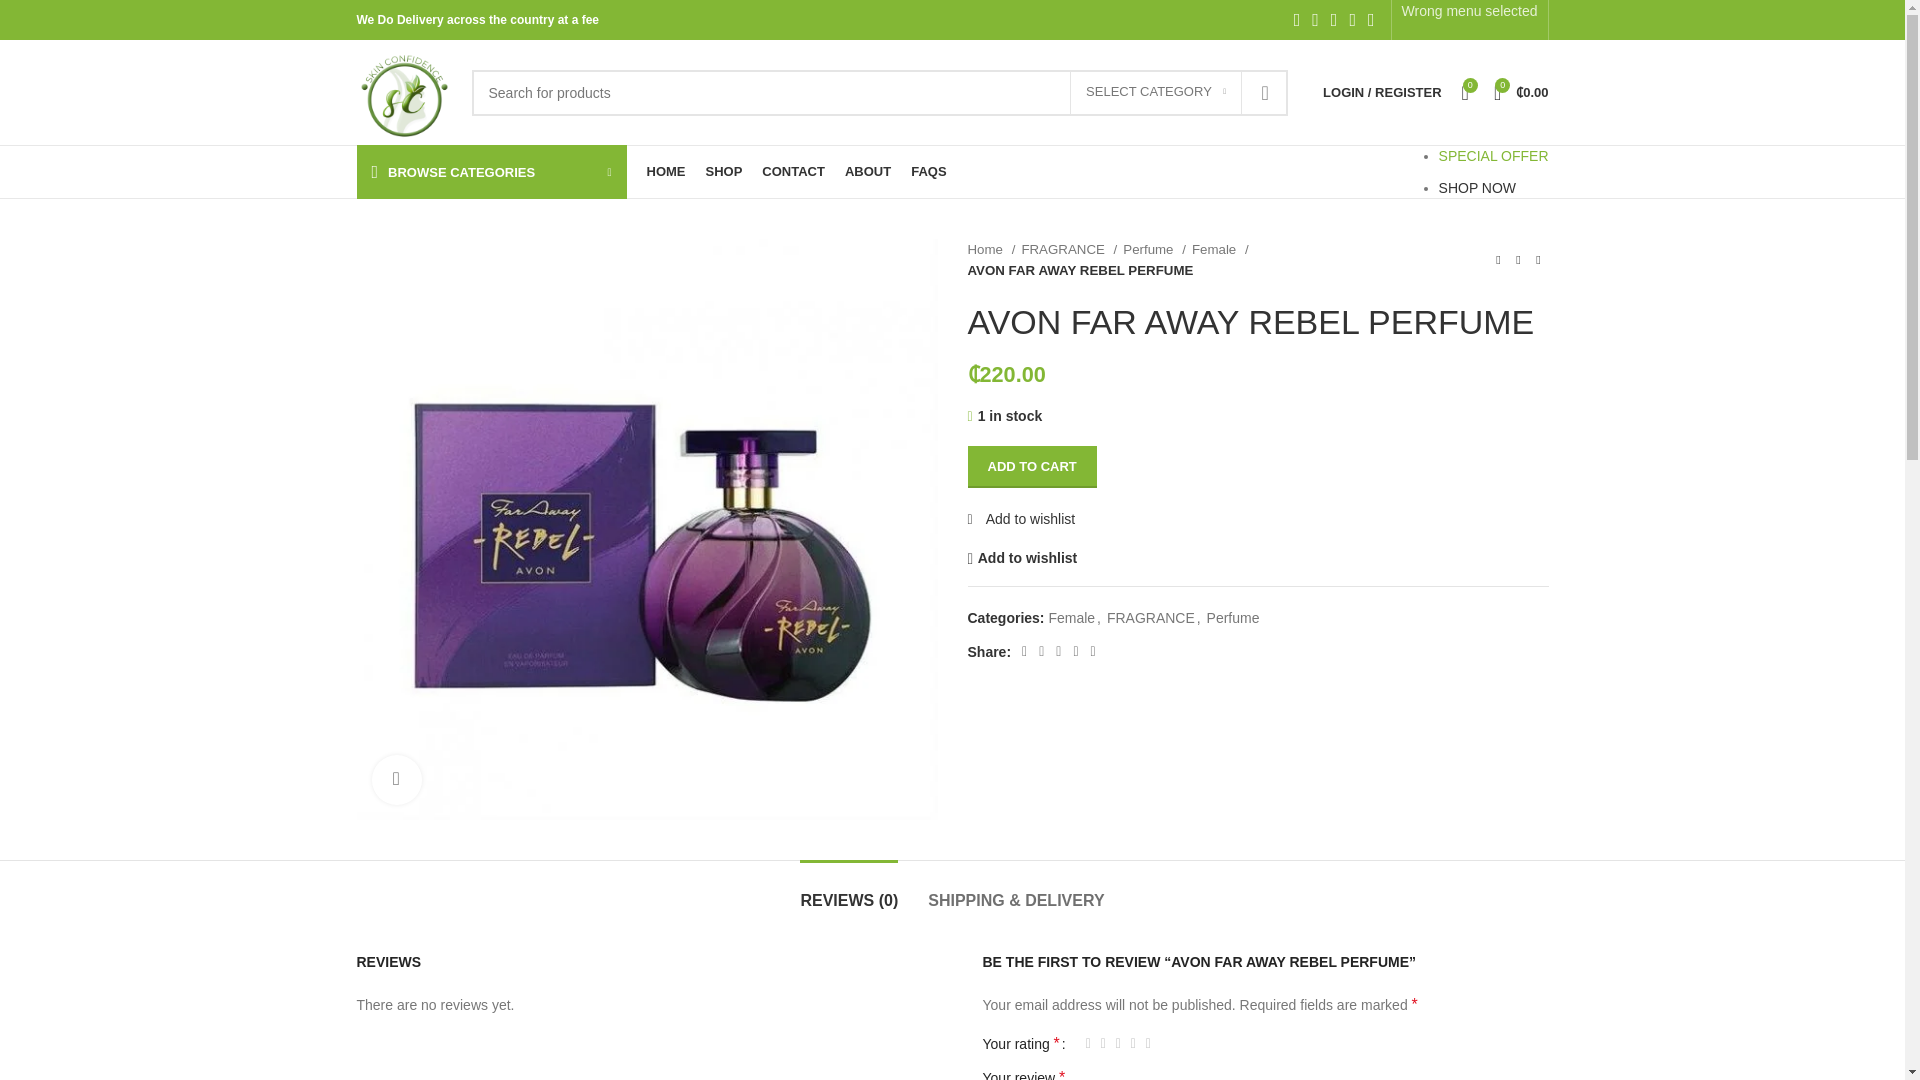  I want to click on Search for products, so click(880, 92).